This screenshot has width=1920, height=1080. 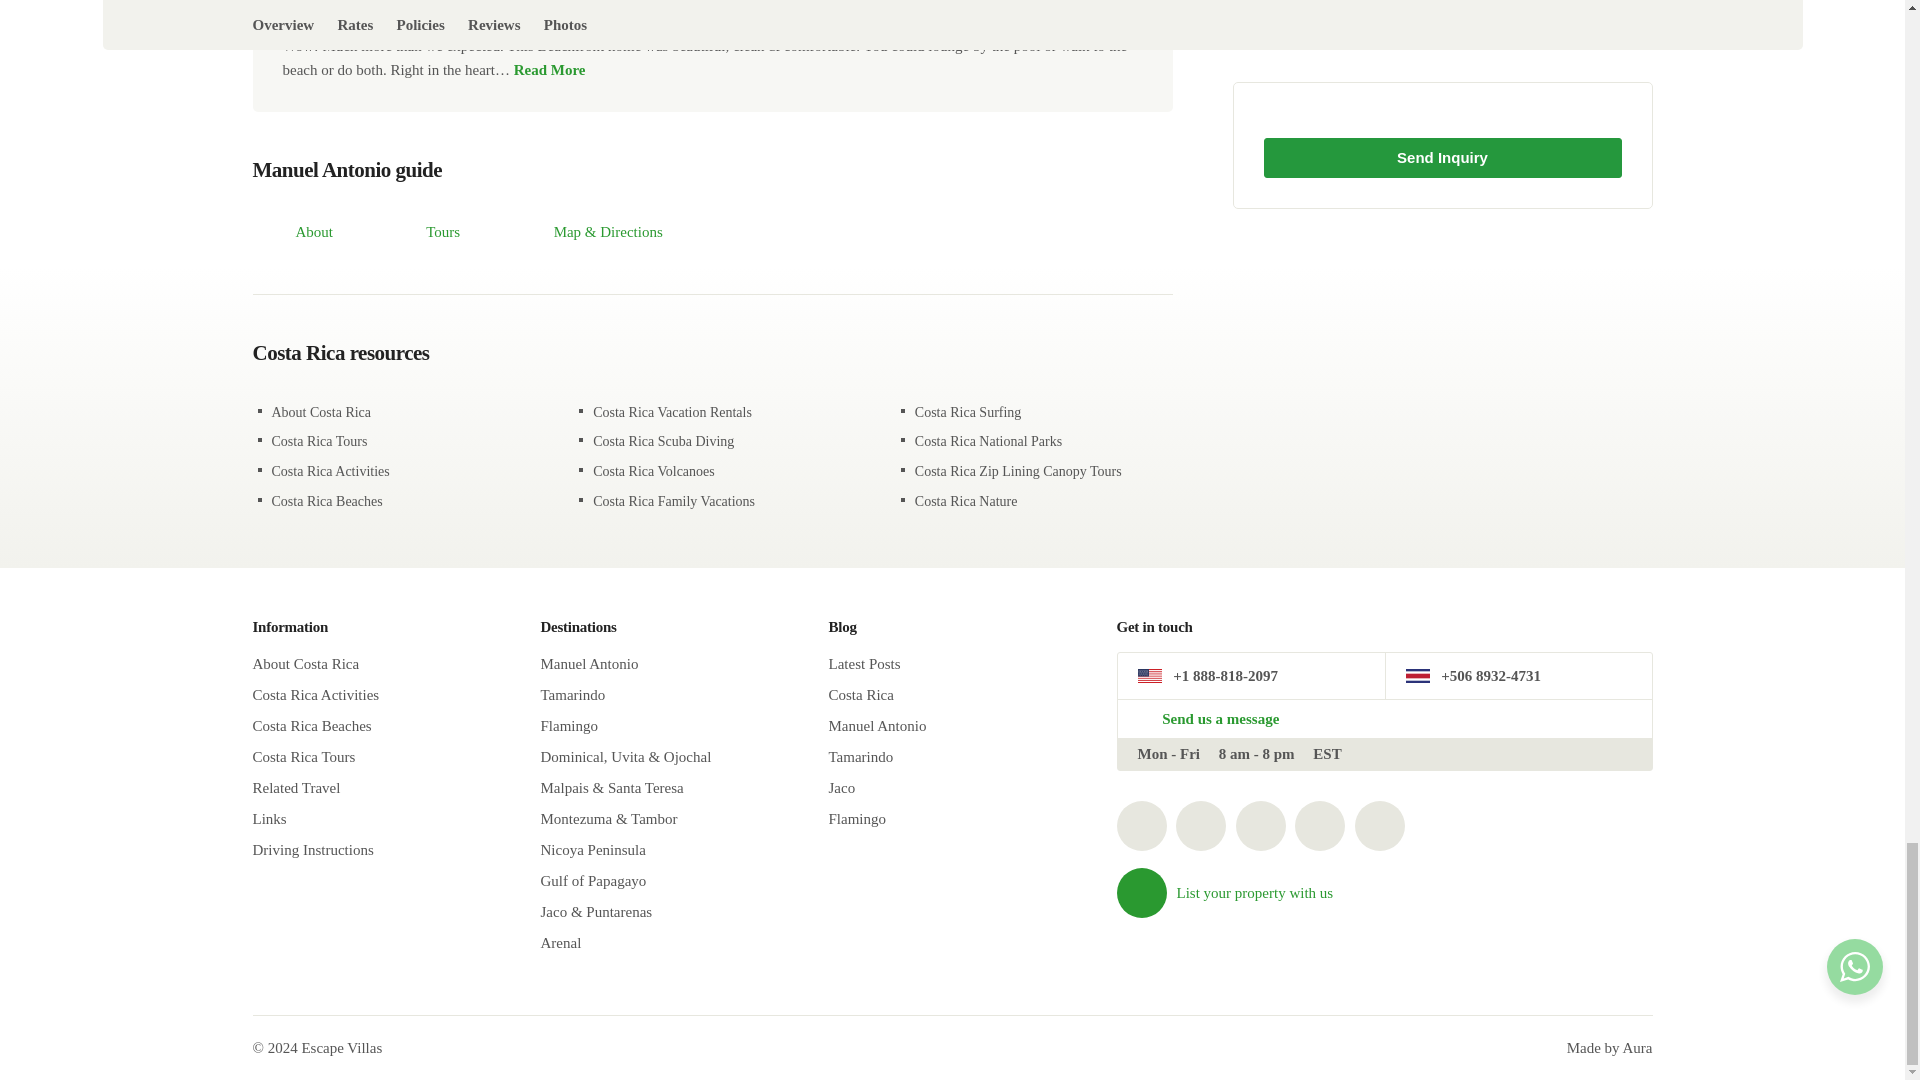 What do you see at coordinates (327, 500) in the screenshot?
I see `Costa Rica Beaches` at bounding box center [327, 500].